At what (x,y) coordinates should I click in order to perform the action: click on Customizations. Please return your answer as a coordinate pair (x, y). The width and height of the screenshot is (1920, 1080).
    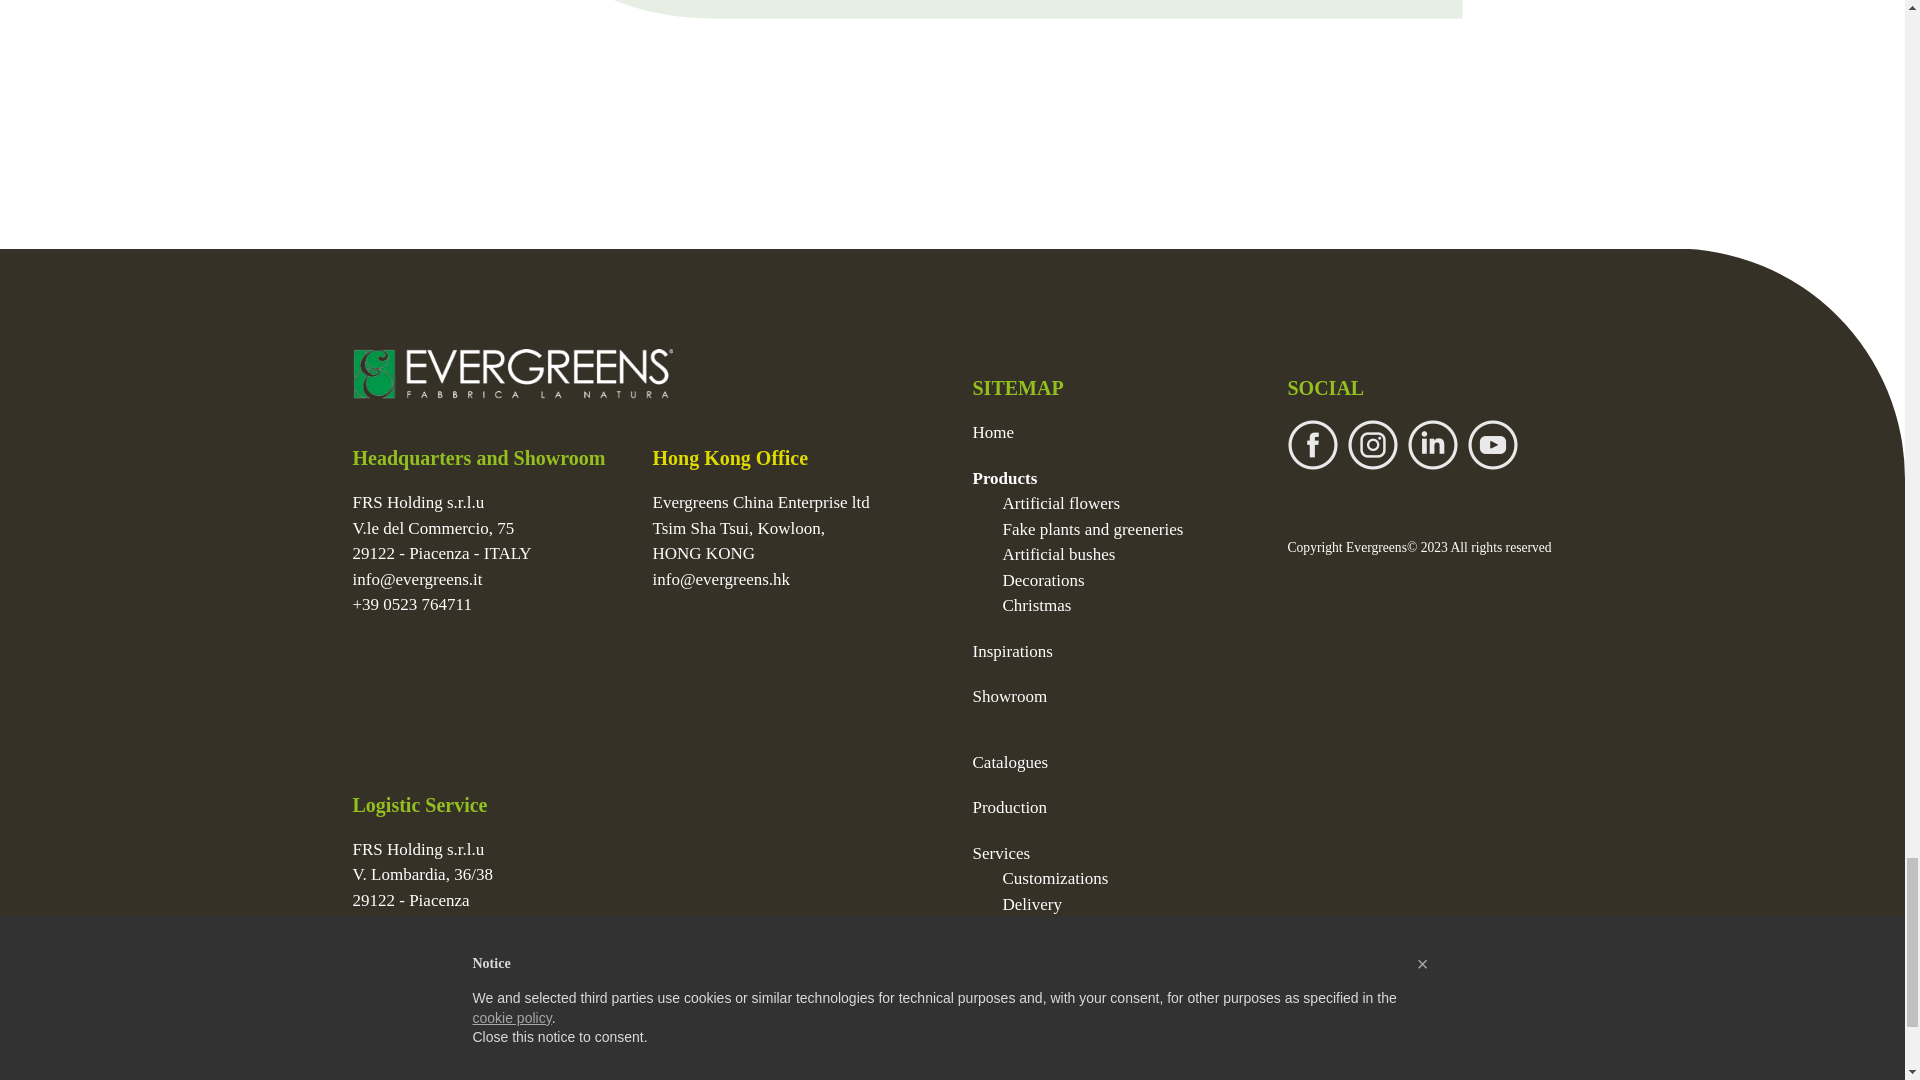
    Looking at the image, I should click on (1054, 878).